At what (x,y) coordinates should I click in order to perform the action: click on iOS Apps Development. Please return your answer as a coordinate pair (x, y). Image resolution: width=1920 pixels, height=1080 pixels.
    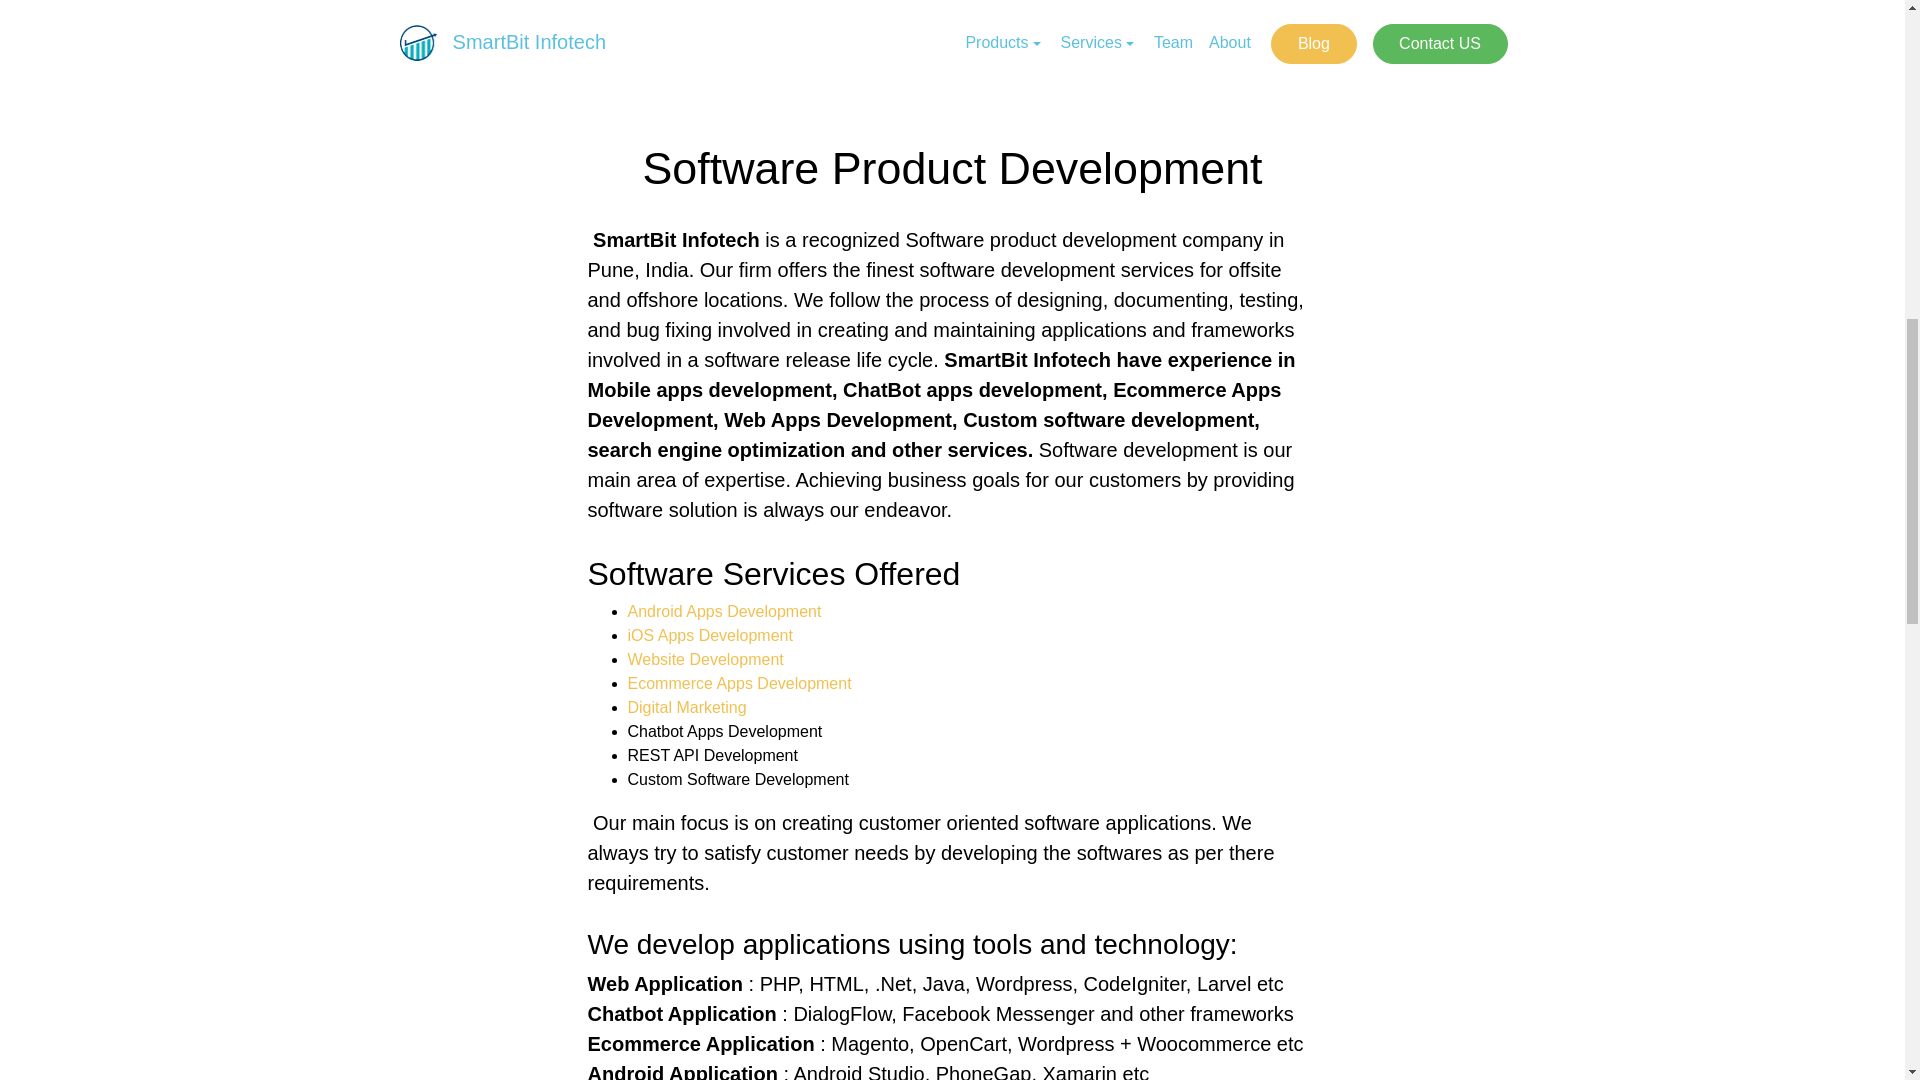
    Looking at the image, I should click on (710, 635).